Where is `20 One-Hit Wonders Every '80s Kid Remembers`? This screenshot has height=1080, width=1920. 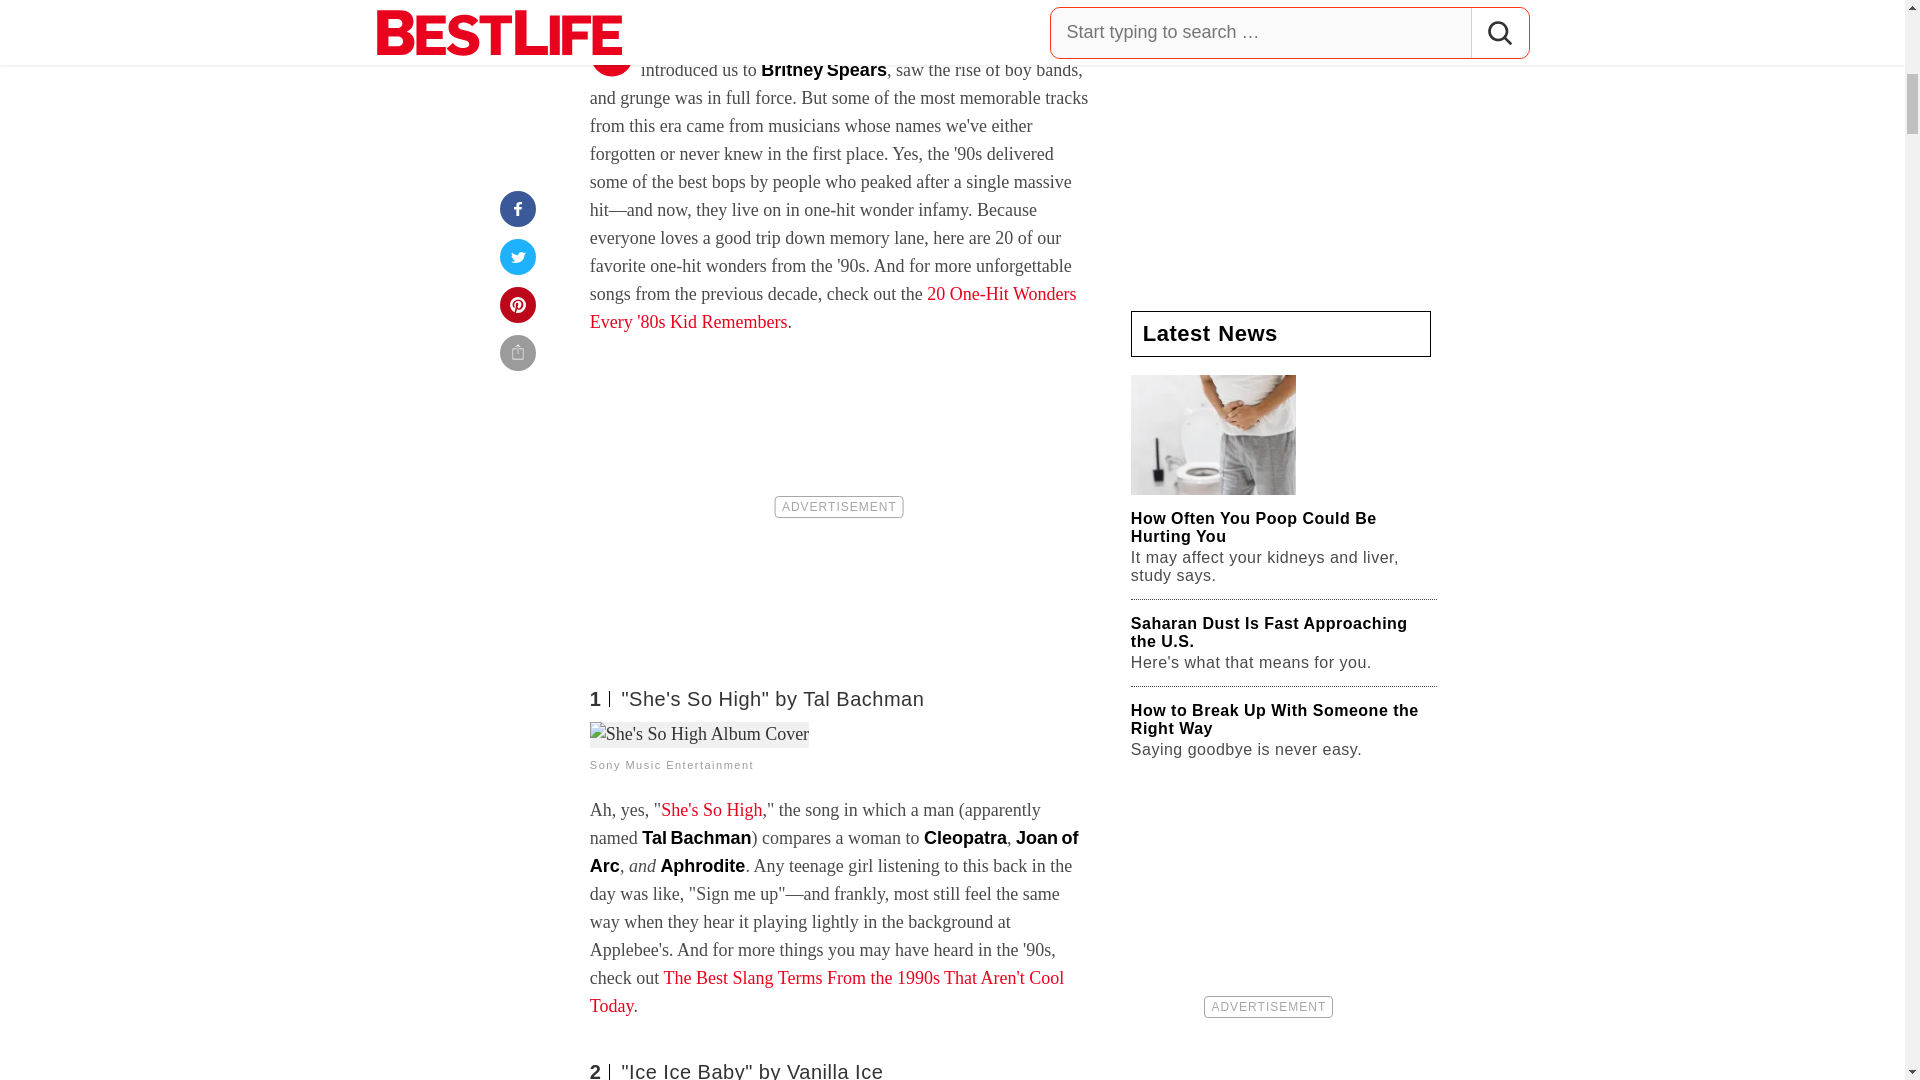 20 One-Hit Wonders Every '80s Kid Remembers is located at coordinates (833, 308).